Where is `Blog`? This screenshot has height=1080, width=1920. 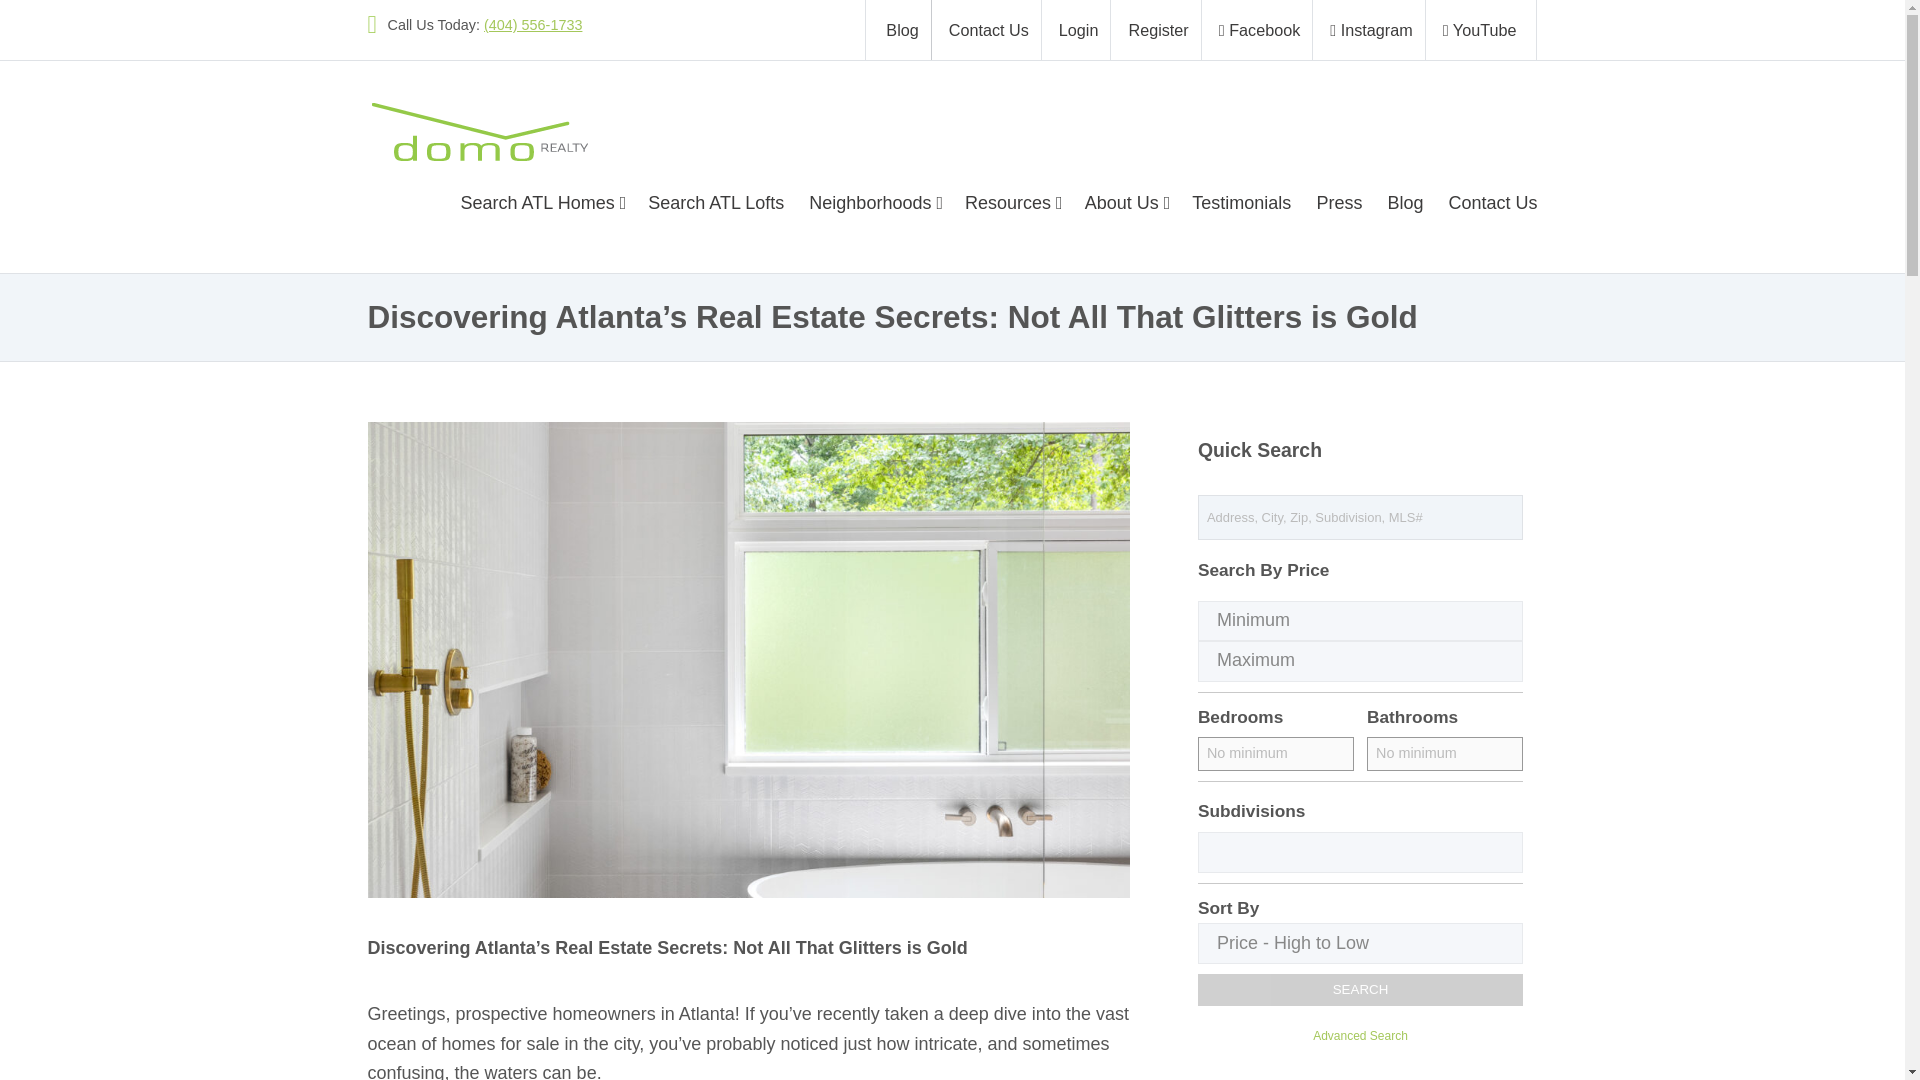
Blog is located at coordinates (898, 30).